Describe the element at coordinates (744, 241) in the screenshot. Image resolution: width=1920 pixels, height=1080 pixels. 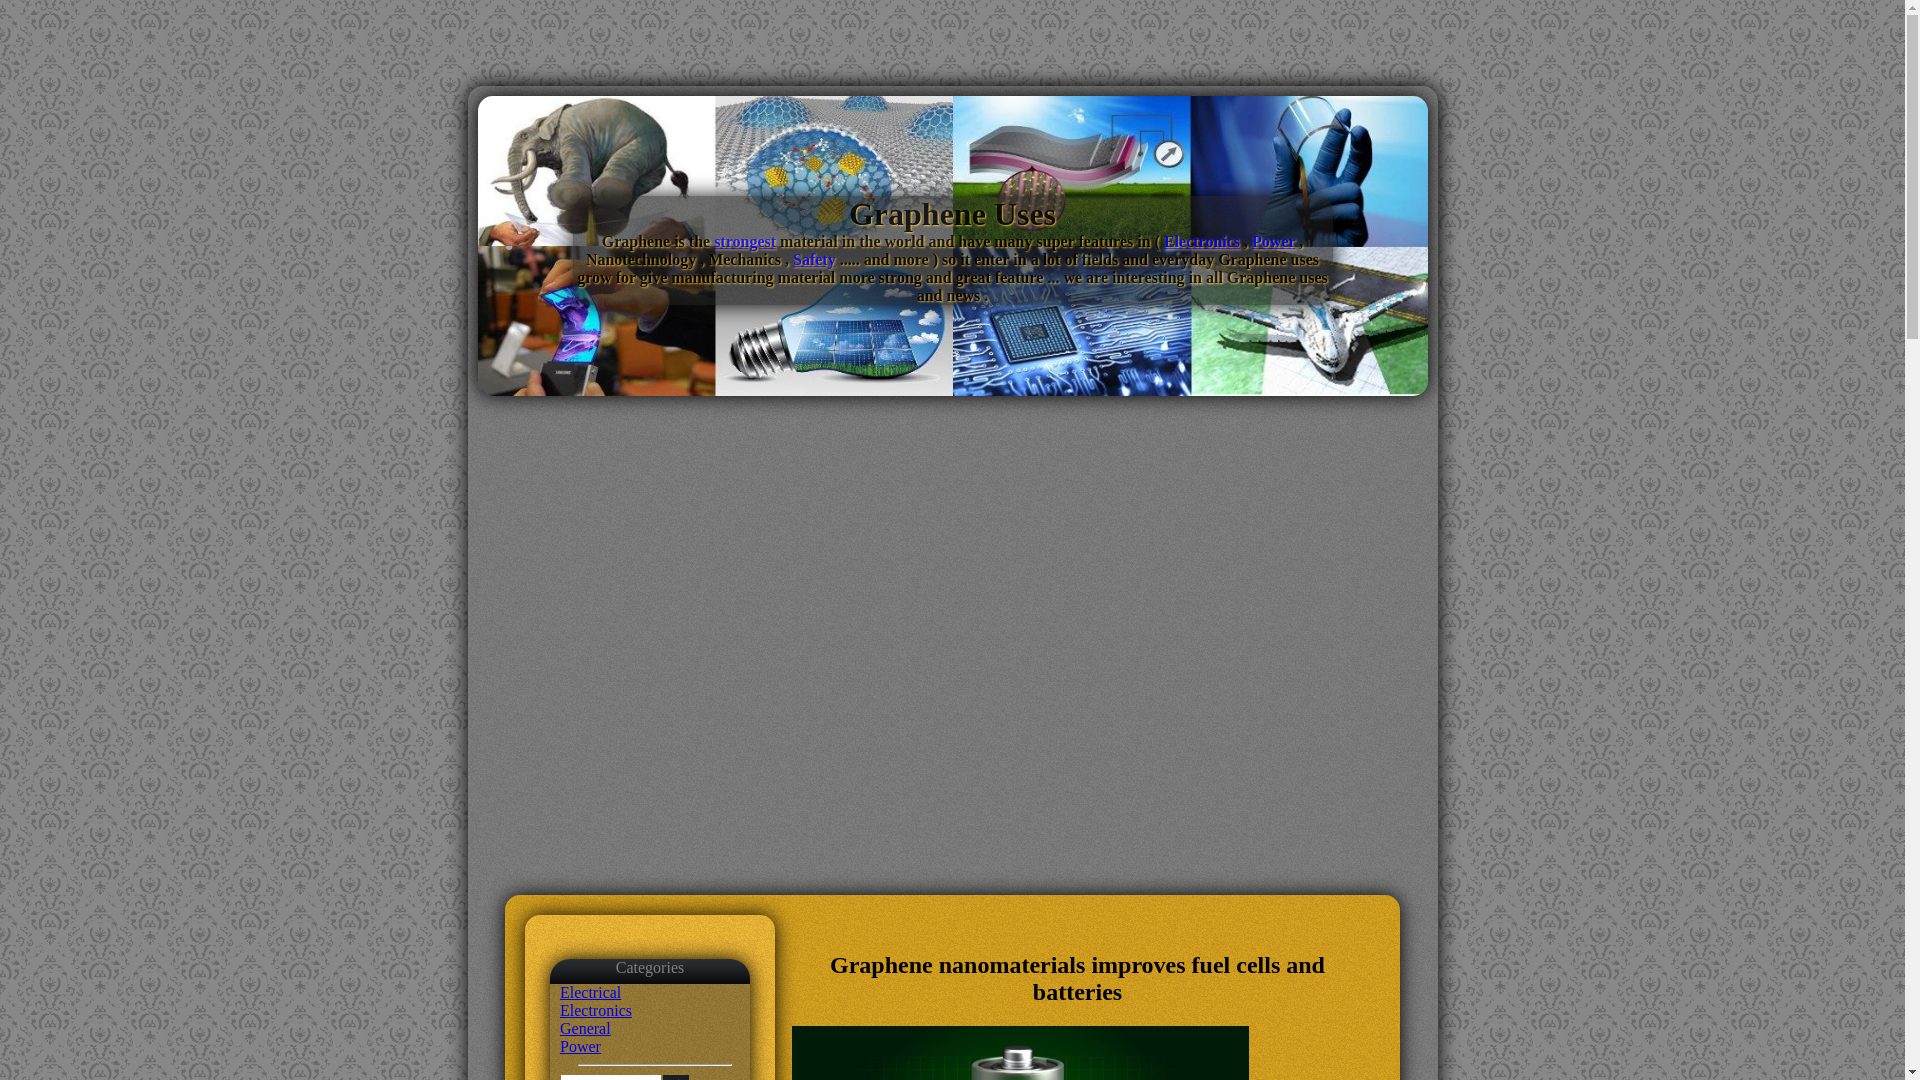
I see `strongest` at that location.